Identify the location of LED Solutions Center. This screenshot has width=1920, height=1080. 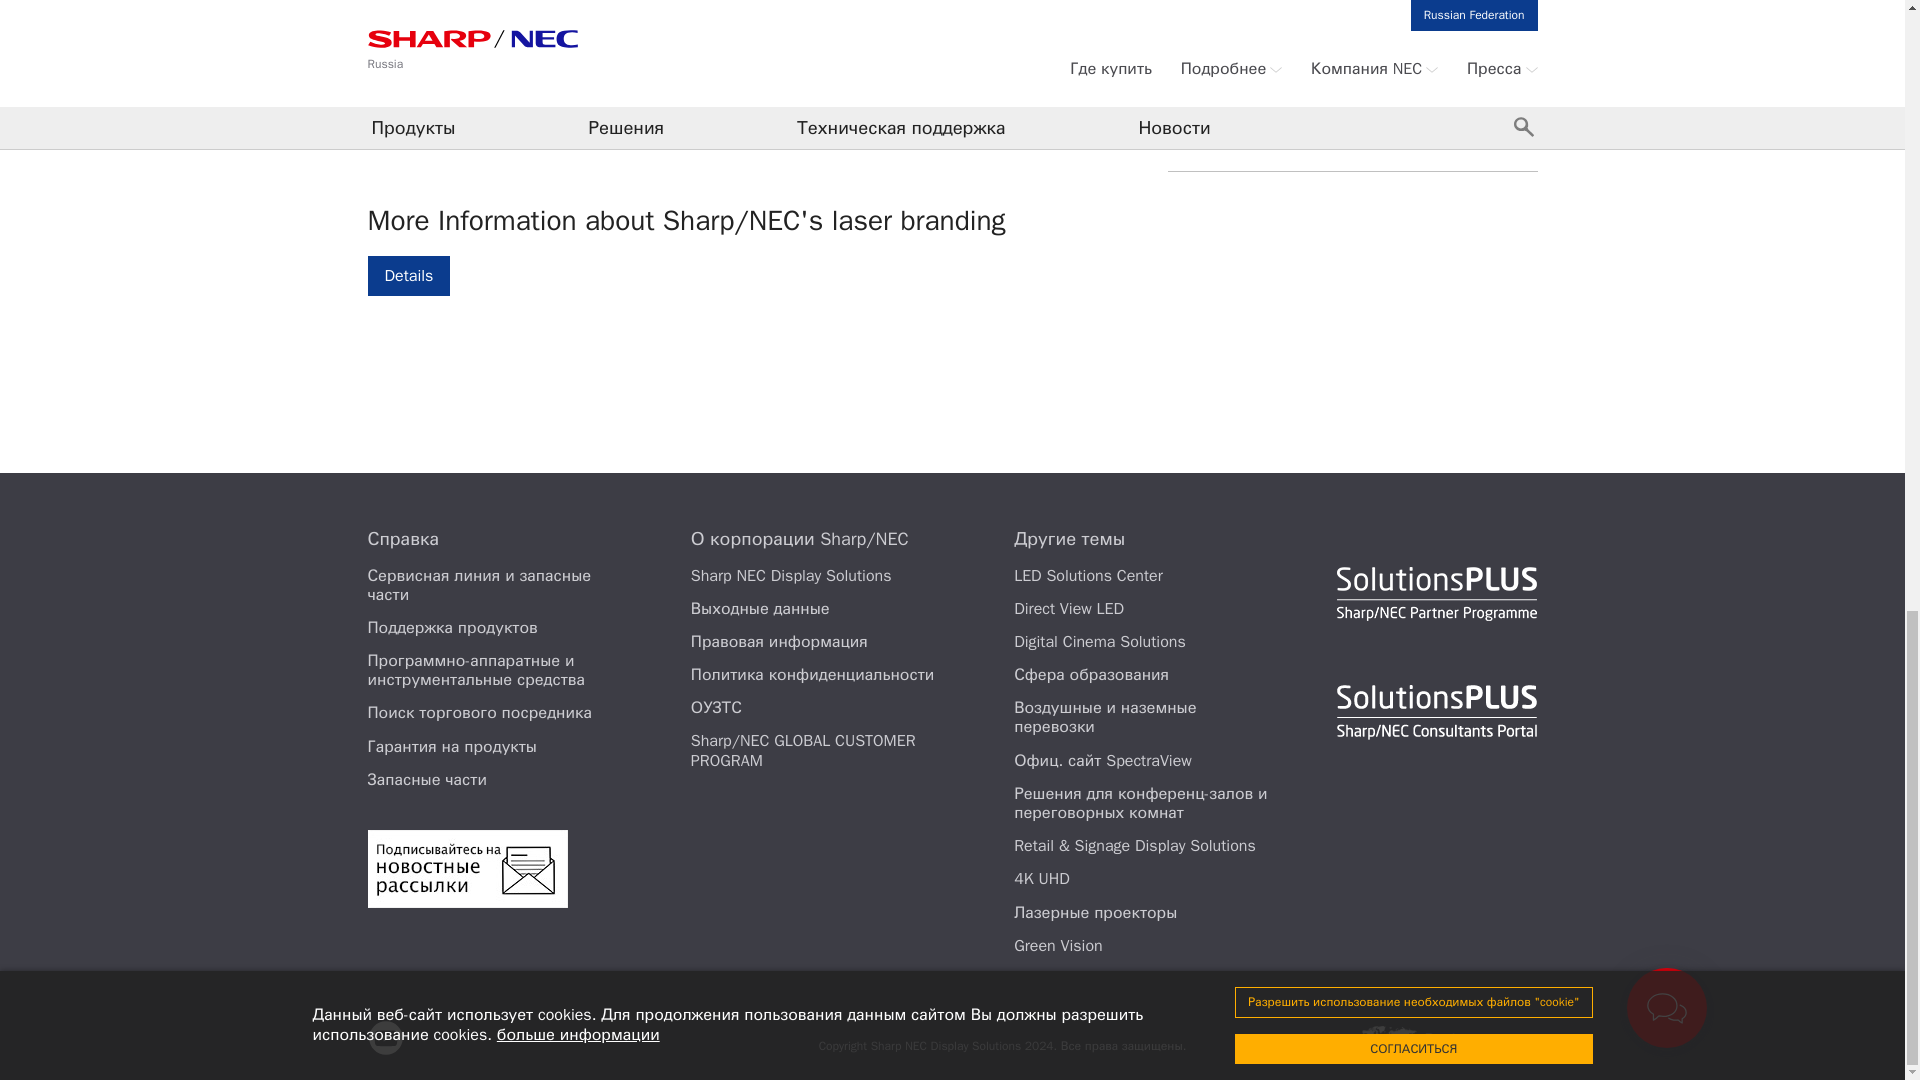
(1088, 576).